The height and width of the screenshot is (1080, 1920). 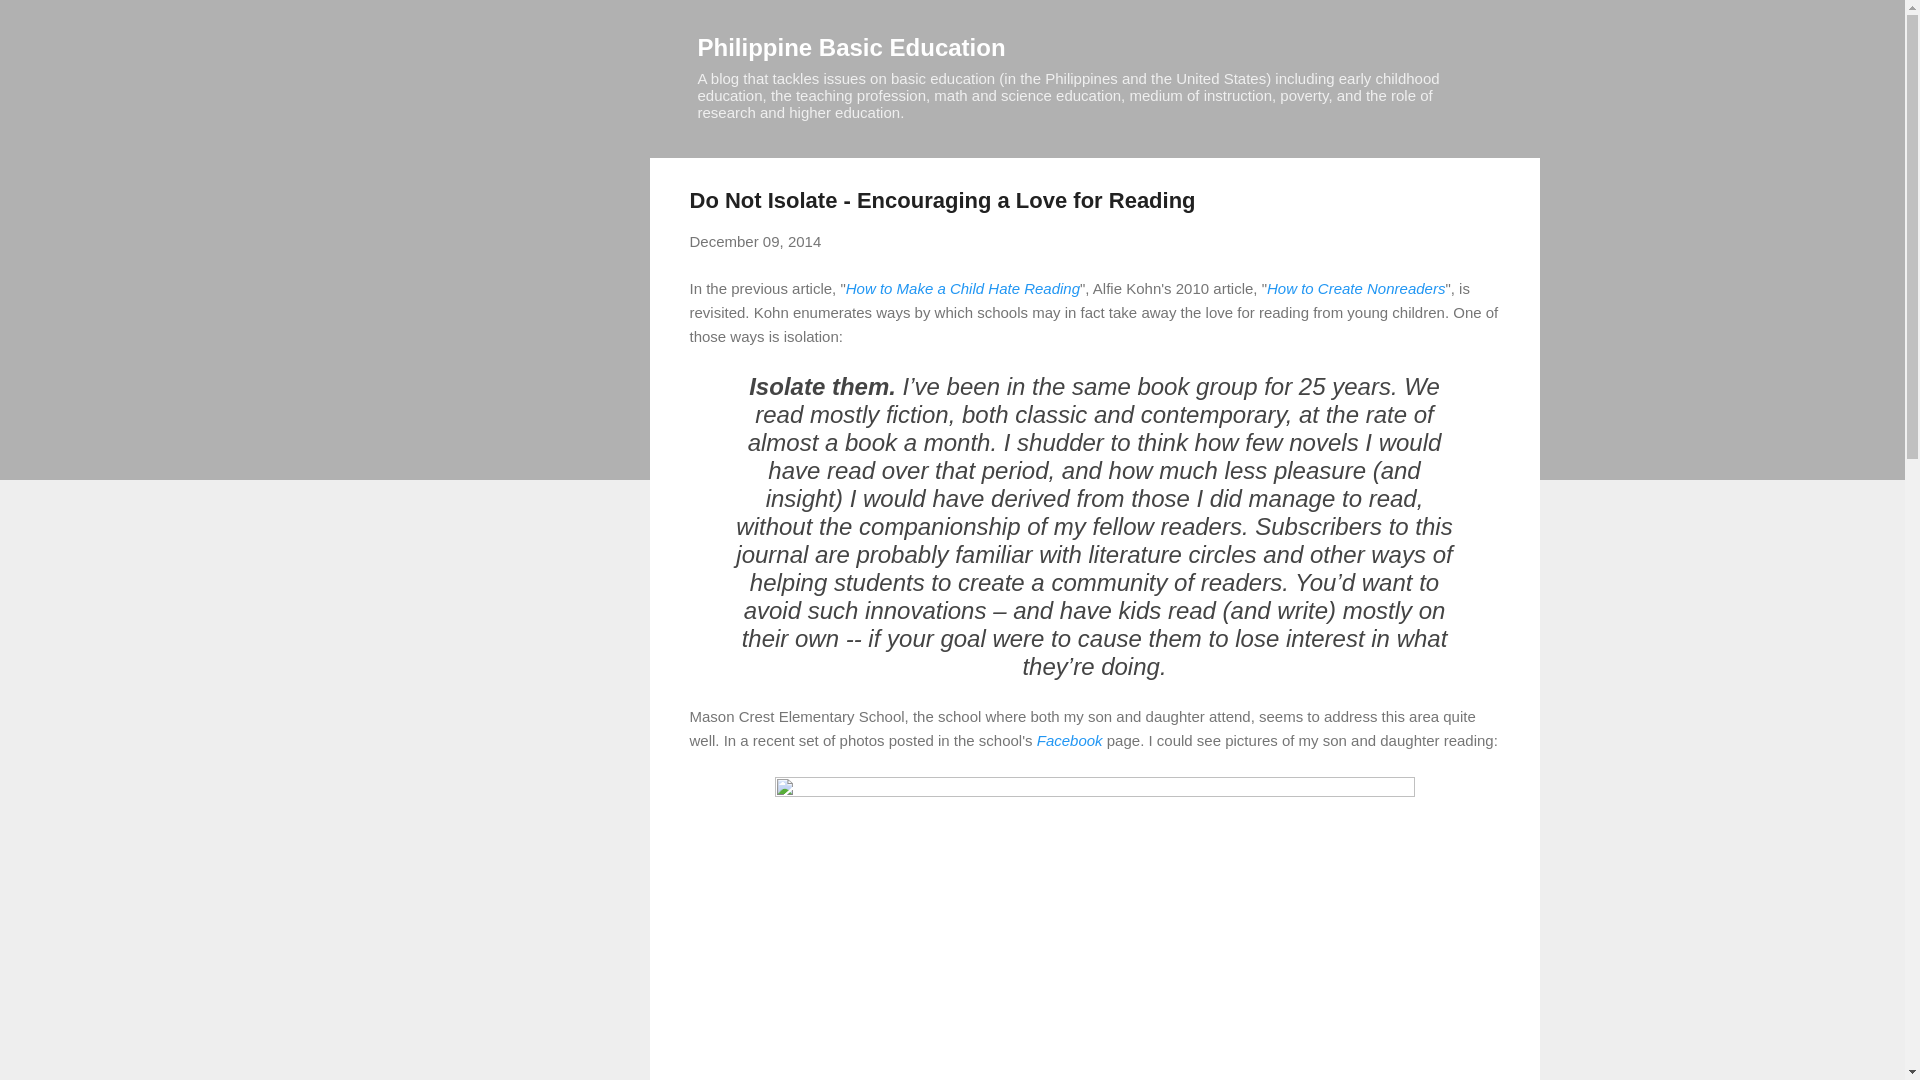 What do you see at coordinates (1356, 288) in the screenshot?
I see `How to Create Nonreaders` at bounding box center [1356, 288].